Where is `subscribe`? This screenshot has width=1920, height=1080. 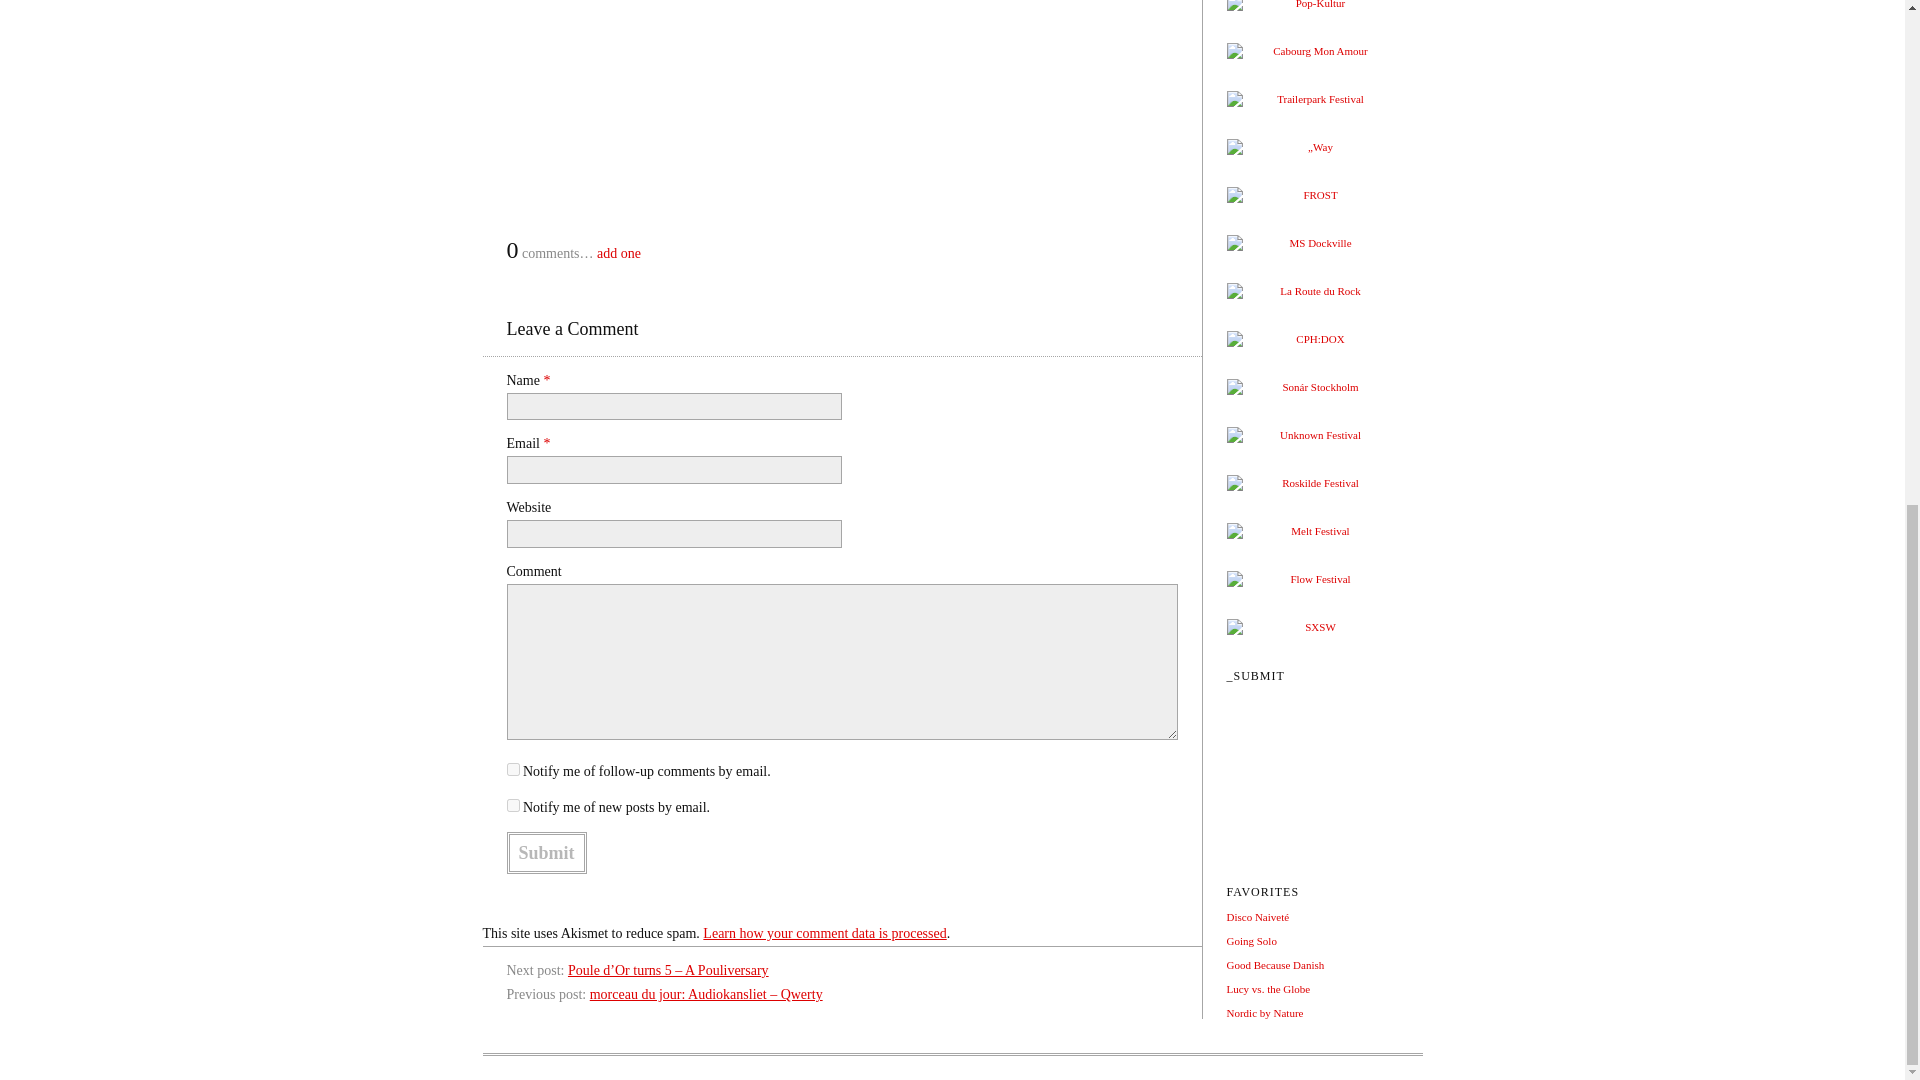
subscribe is located at coordinates (512, 806).